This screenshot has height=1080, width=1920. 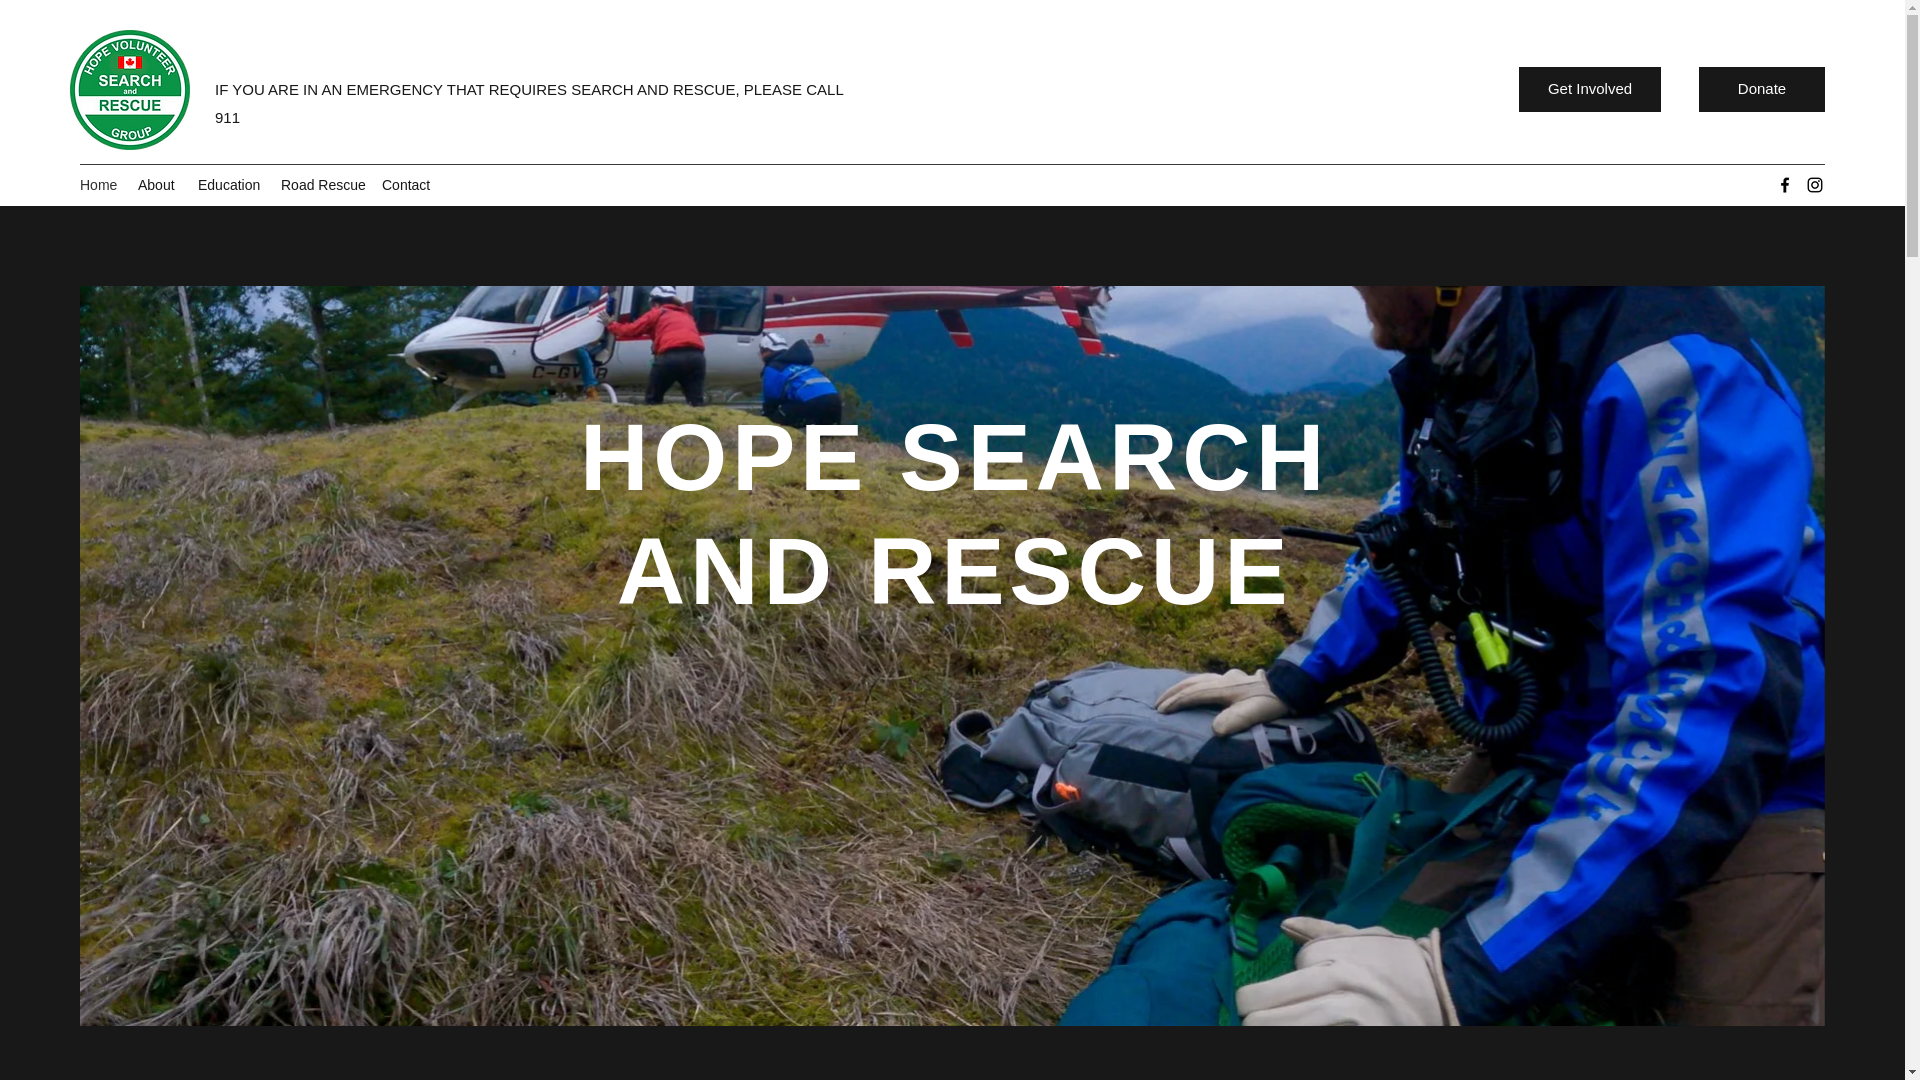 What do you see at coordinates (229, 186) in the screenshot?
I see `Education` at bounding box center [229, 186].